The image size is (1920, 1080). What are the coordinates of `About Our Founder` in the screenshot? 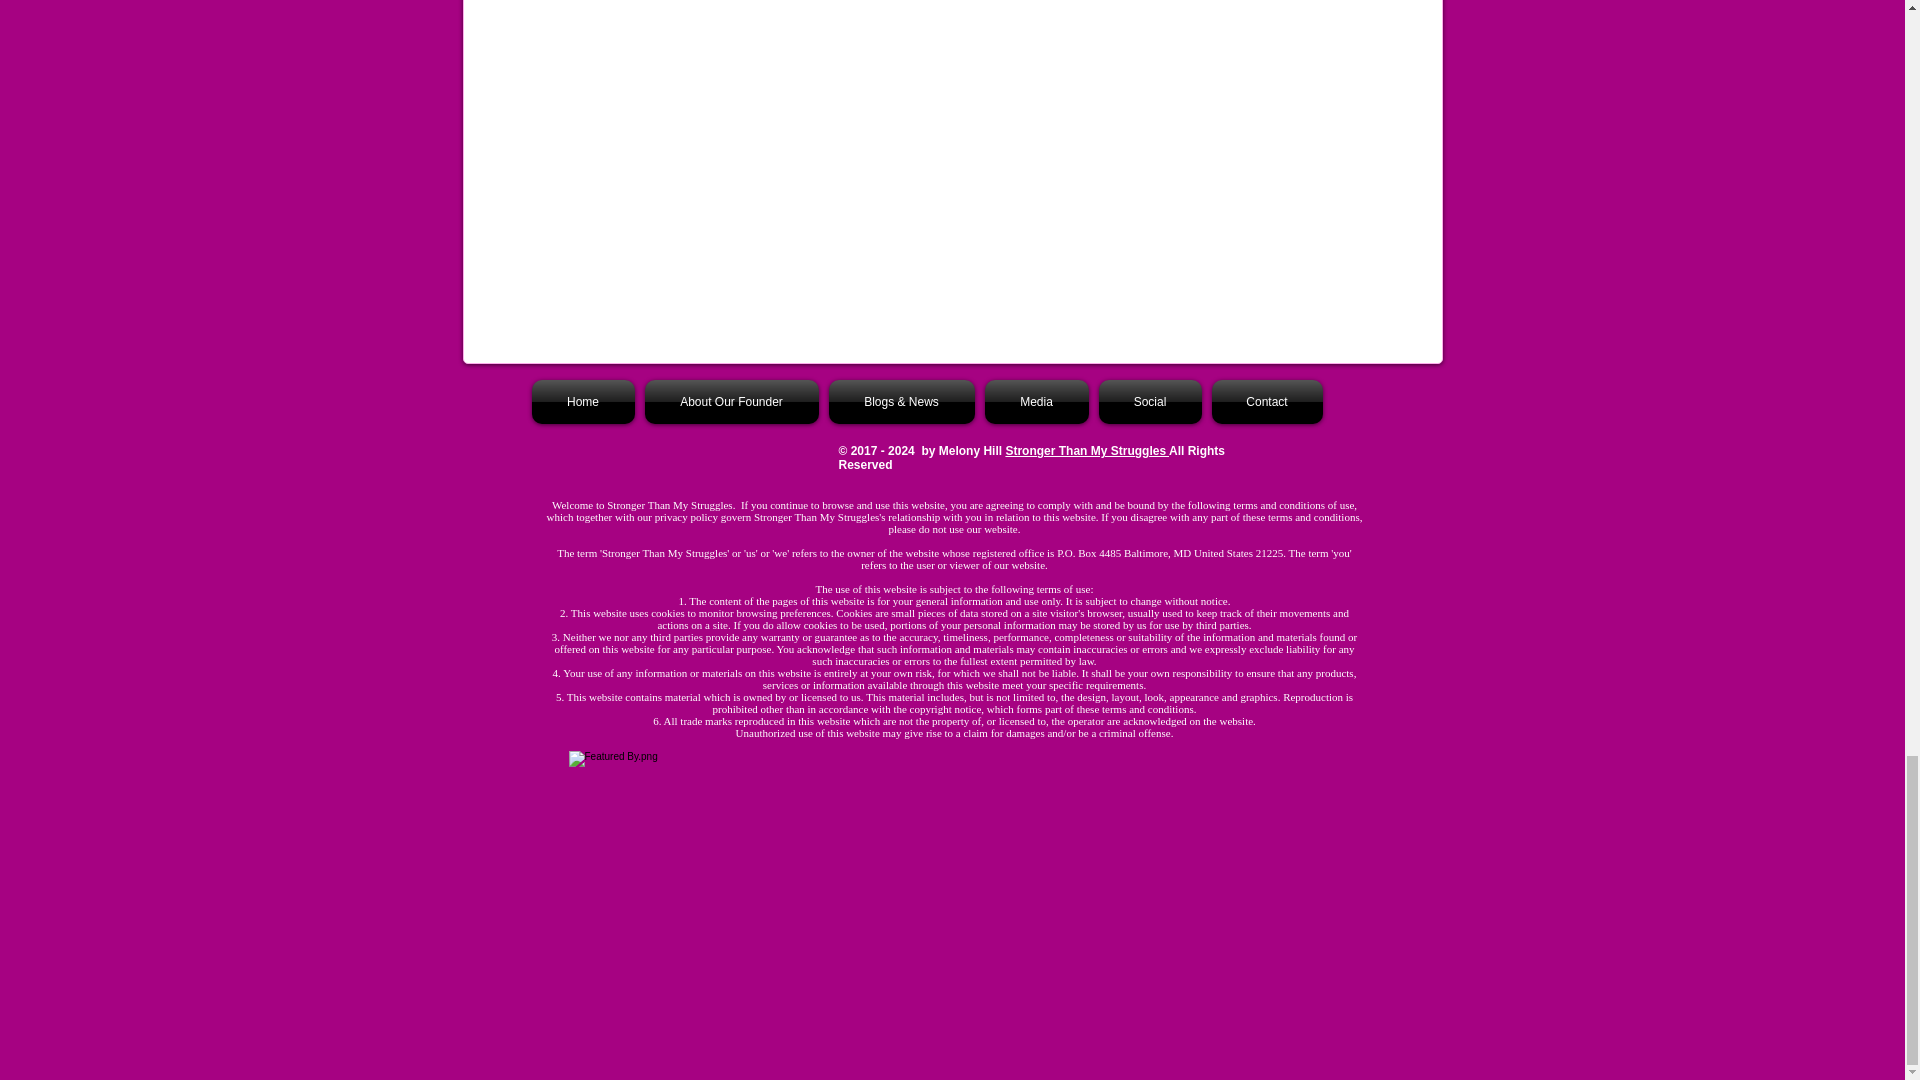 It's located at (731, 402).